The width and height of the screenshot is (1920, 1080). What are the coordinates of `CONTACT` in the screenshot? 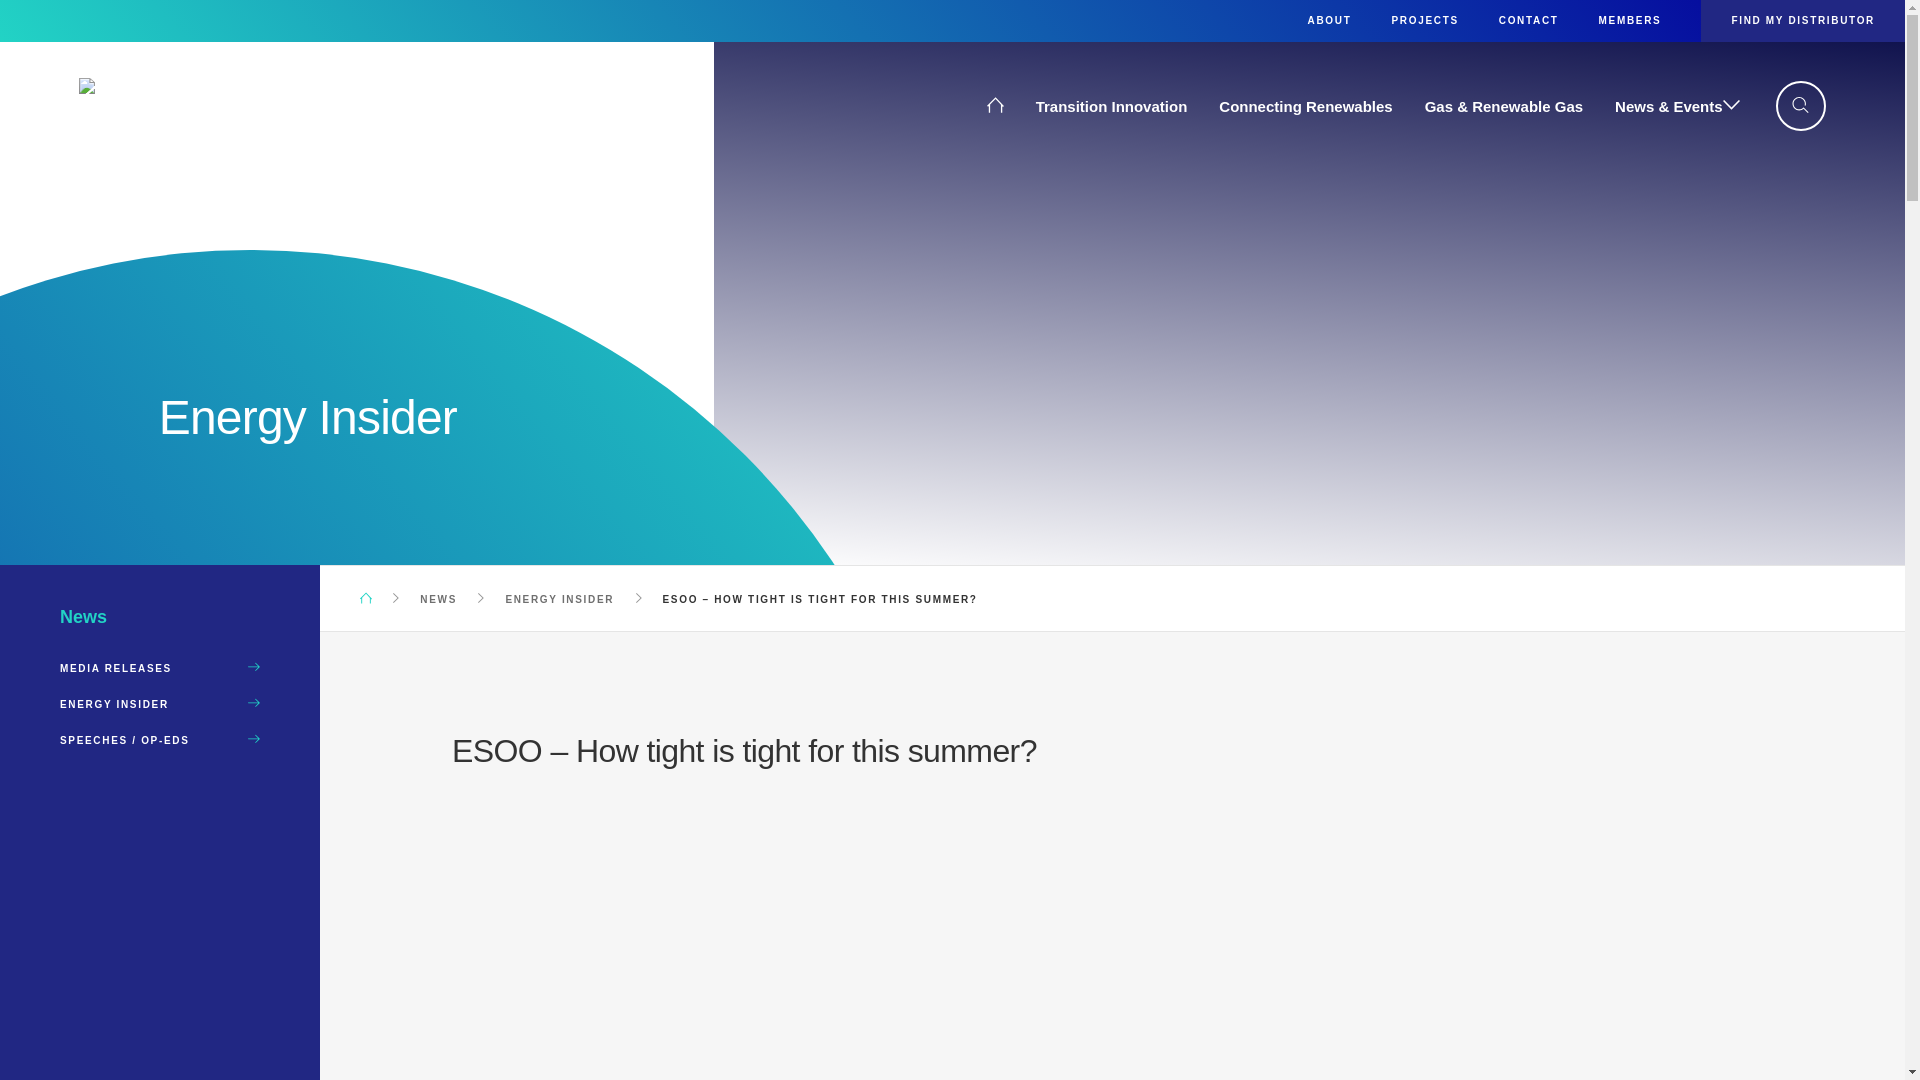 It's located at (1529, 20).